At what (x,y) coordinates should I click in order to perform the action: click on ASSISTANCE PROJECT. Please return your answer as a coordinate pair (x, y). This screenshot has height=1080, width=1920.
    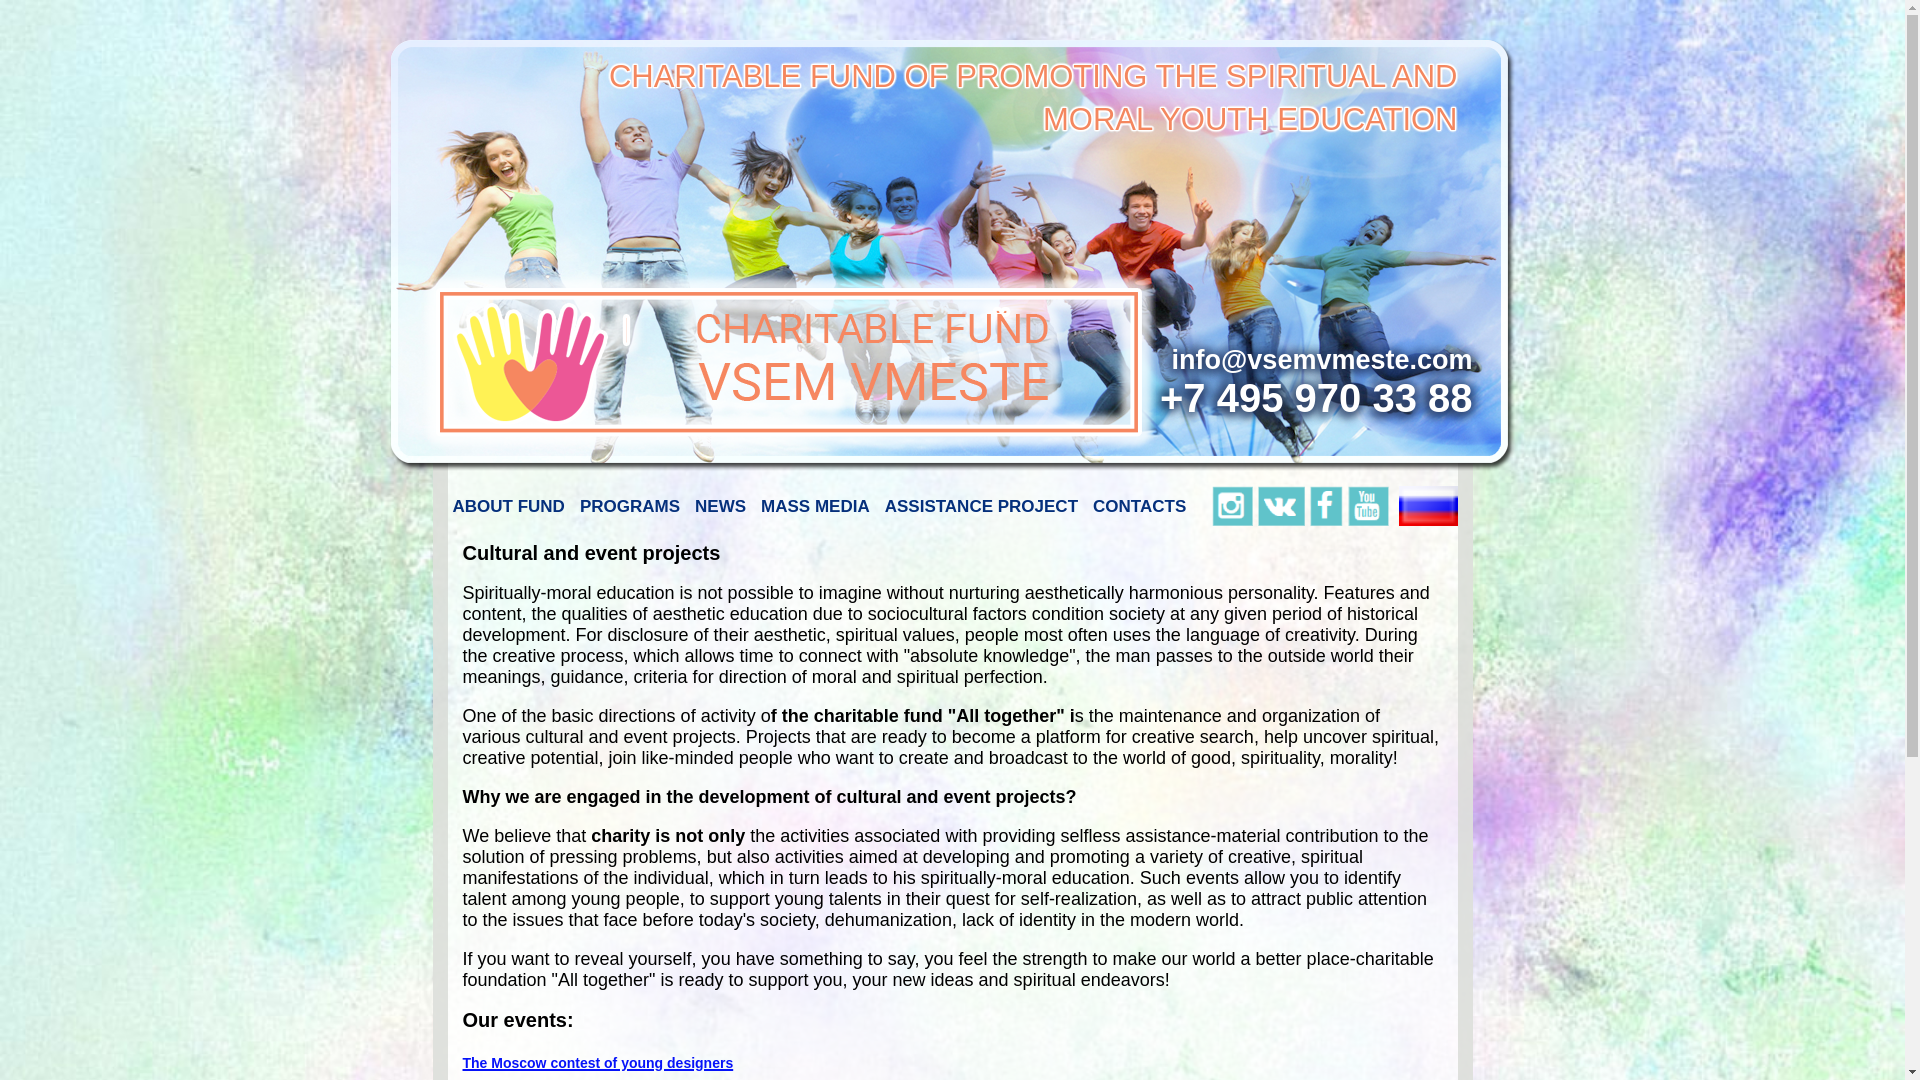
    Looking at the image, I should click on (980, 506).